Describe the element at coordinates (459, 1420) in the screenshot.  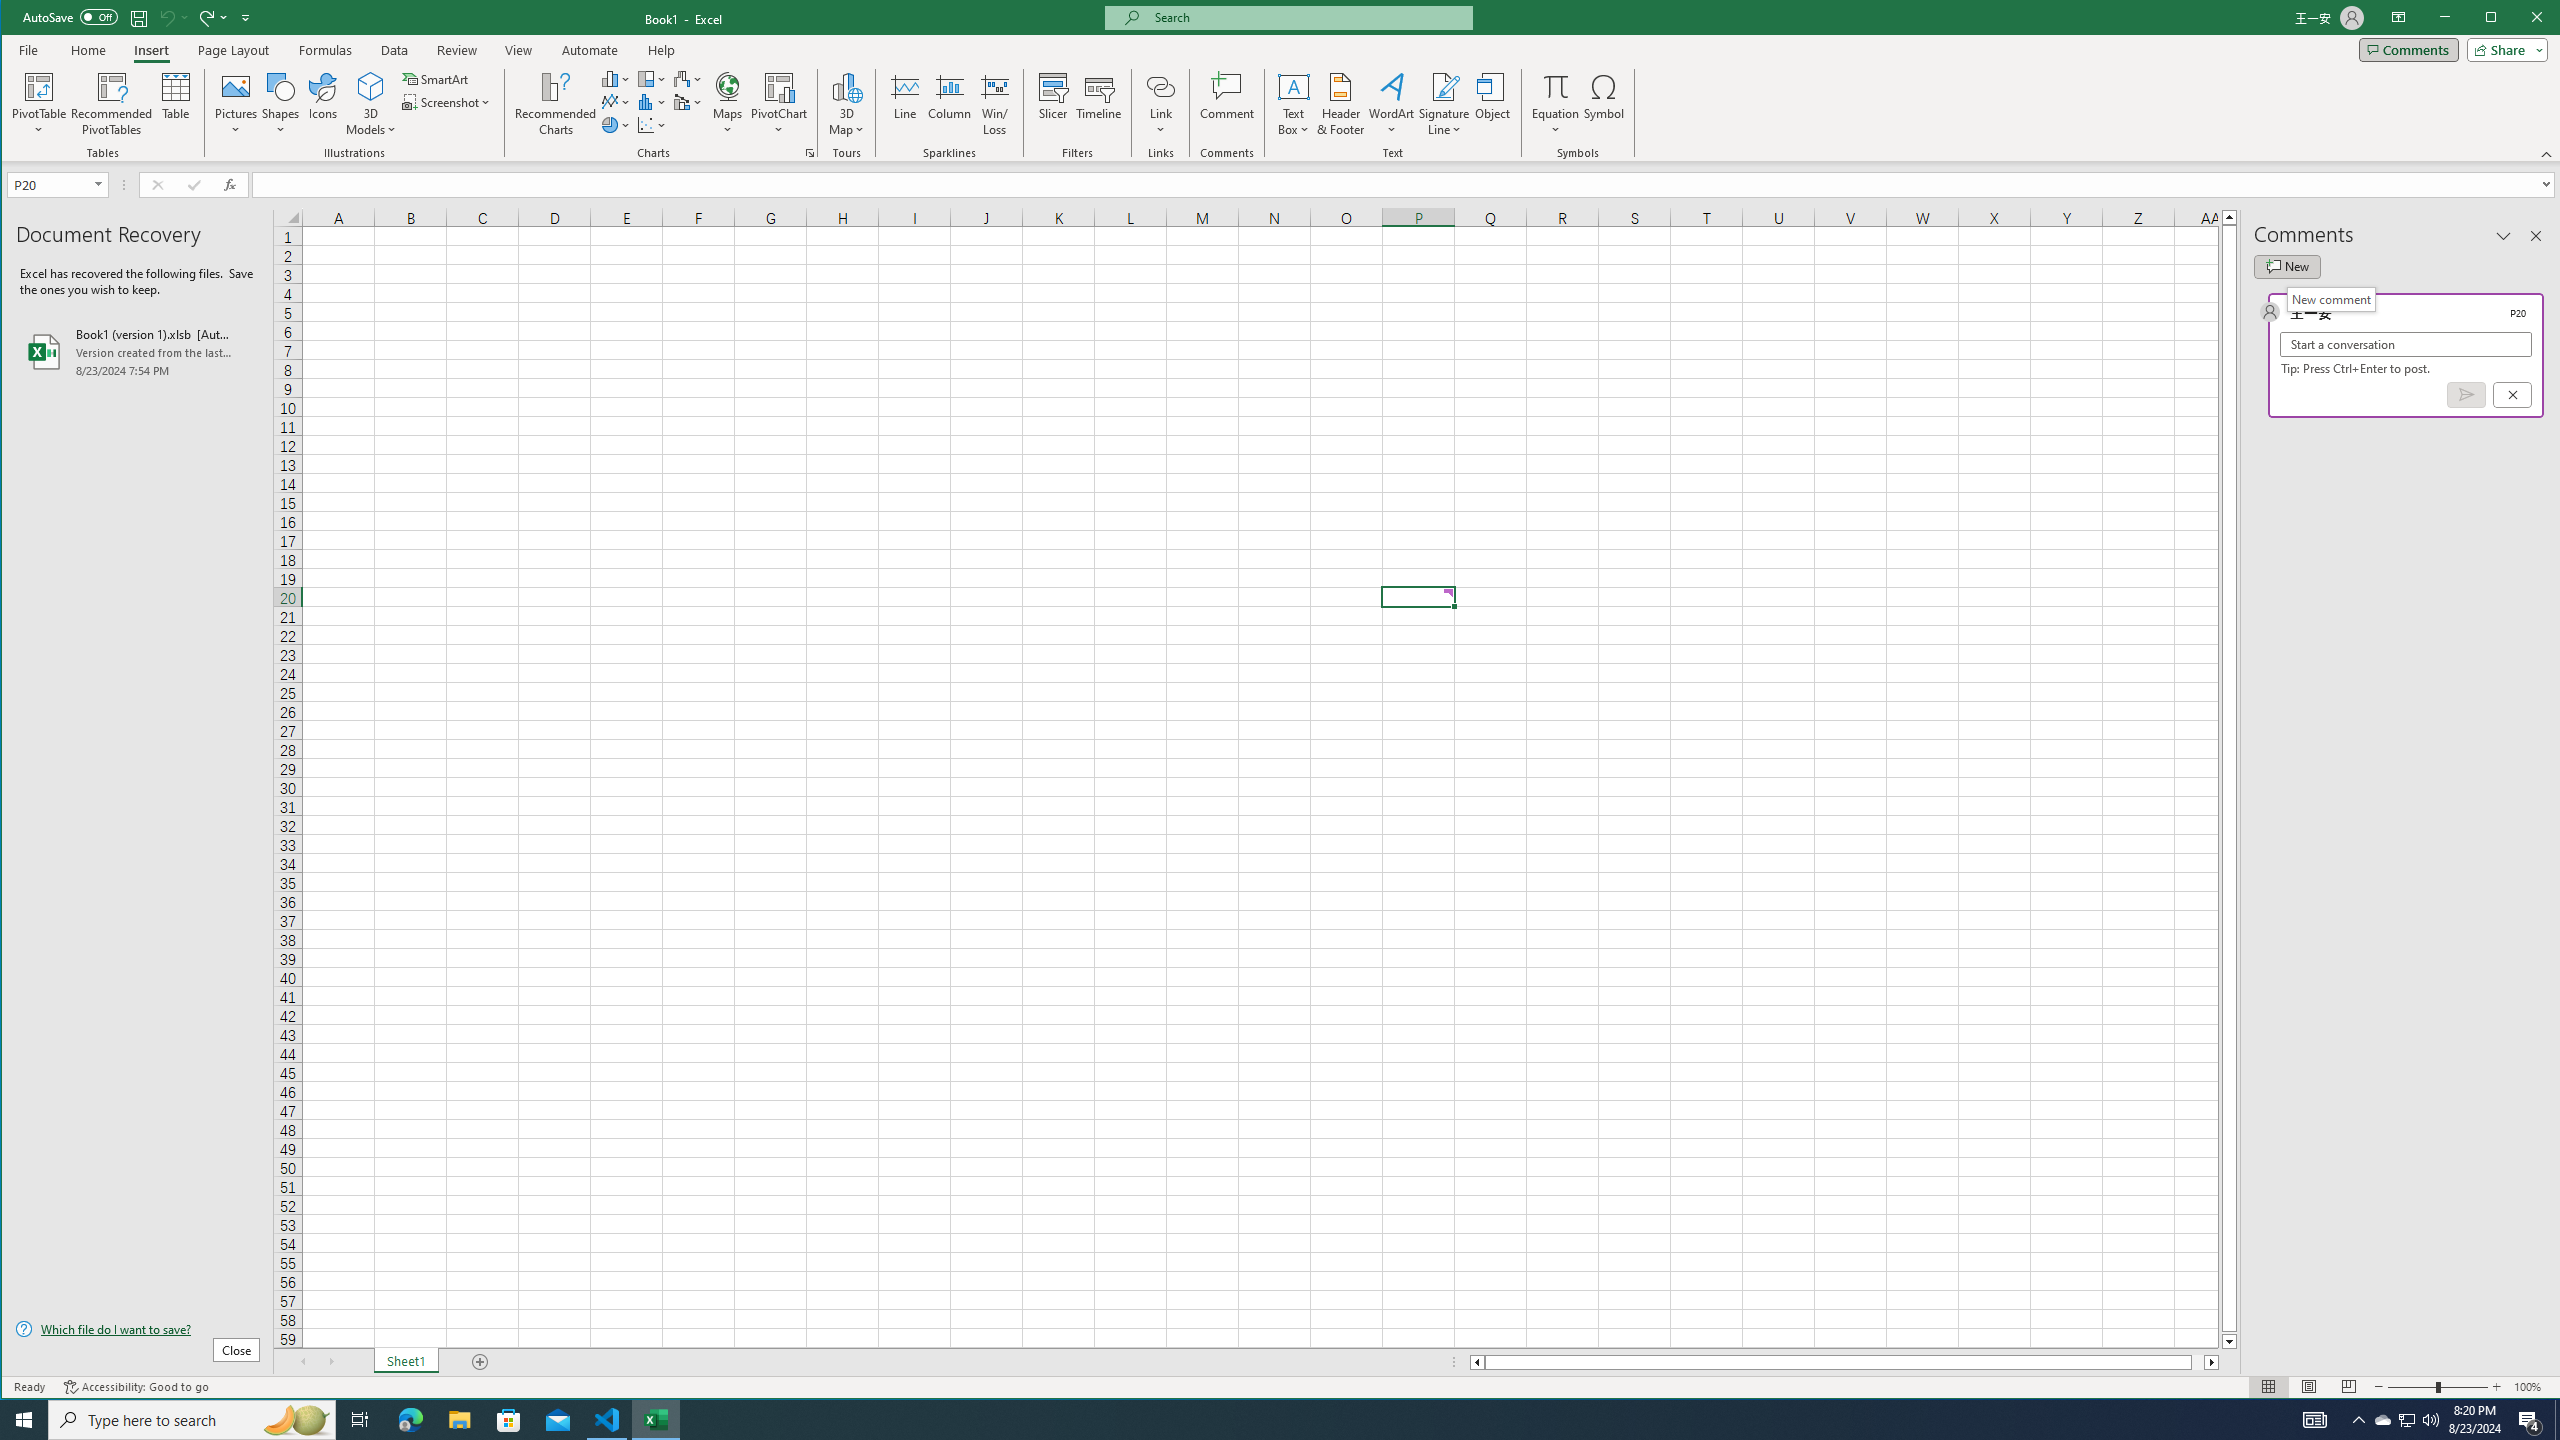
I see `File Explorer` at that location.